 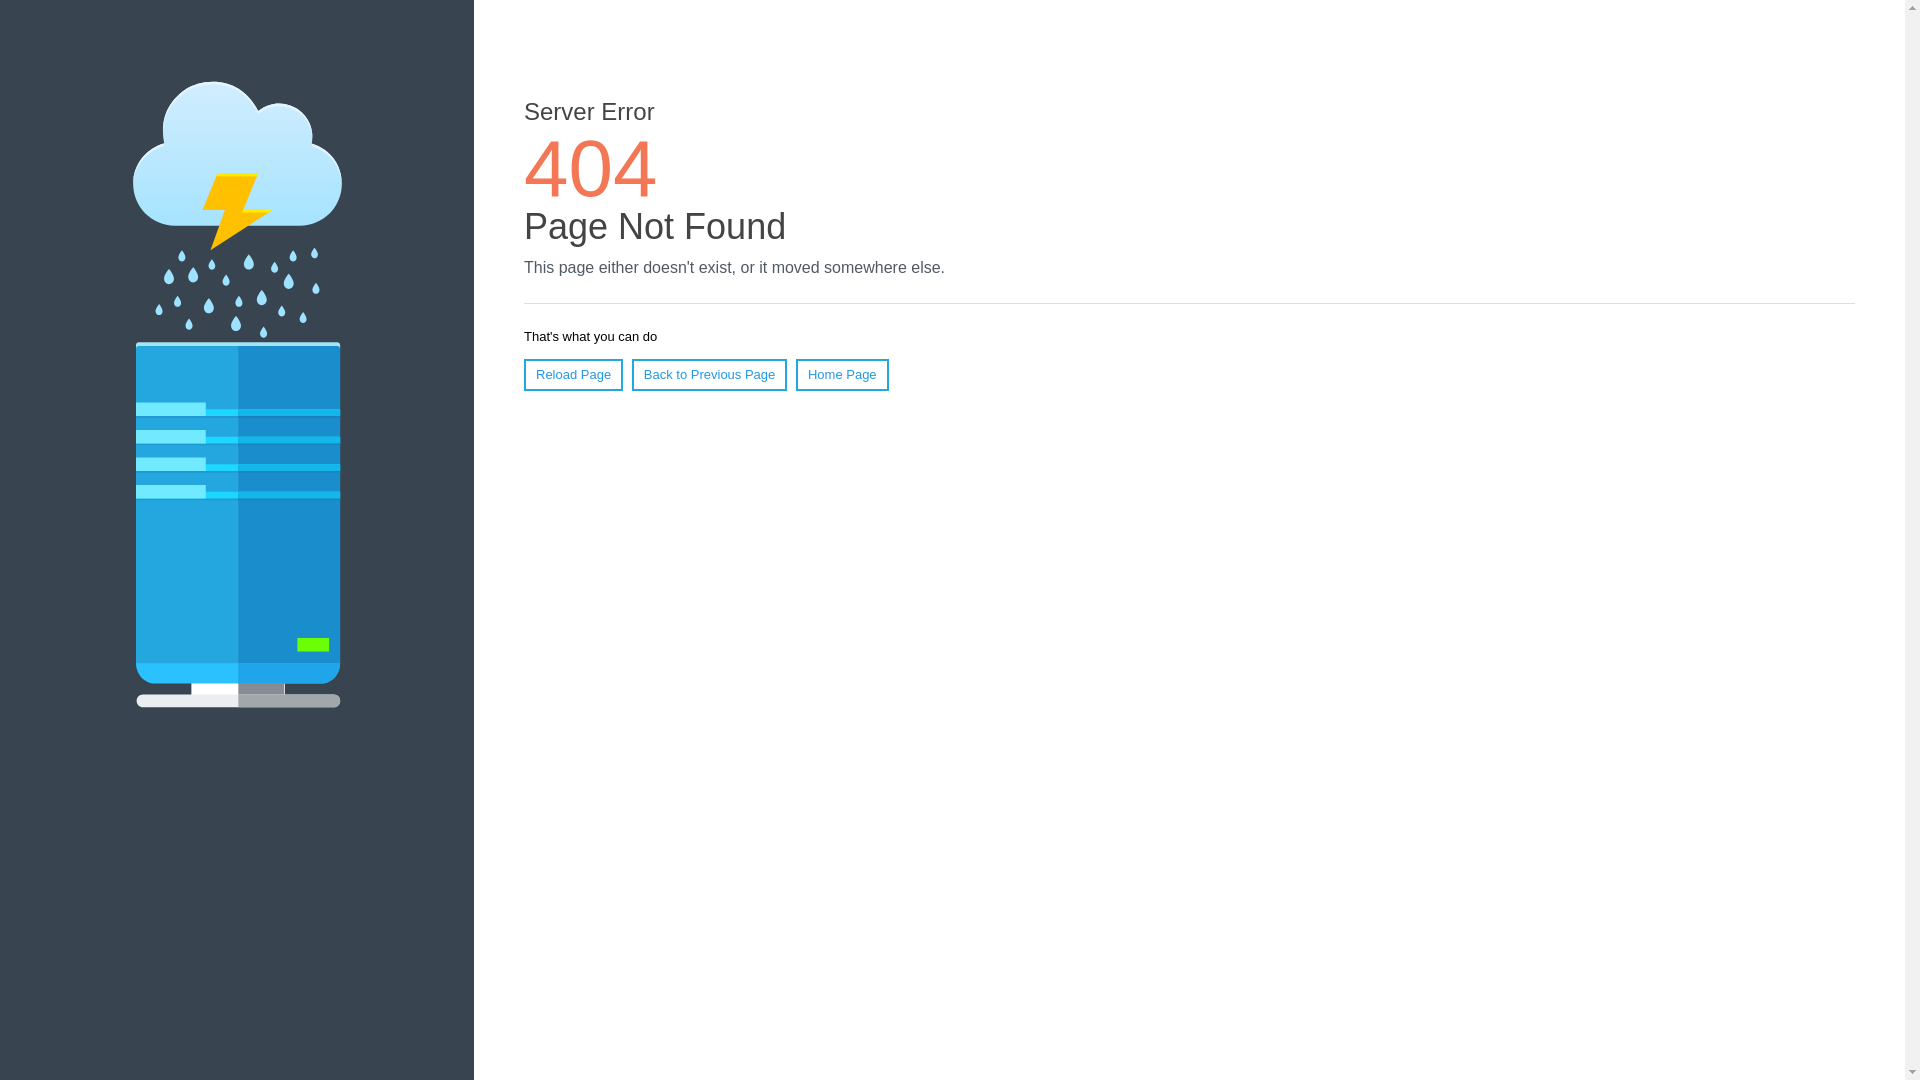 I want to click on Back to Previous Page, so click(x=710, y=375).